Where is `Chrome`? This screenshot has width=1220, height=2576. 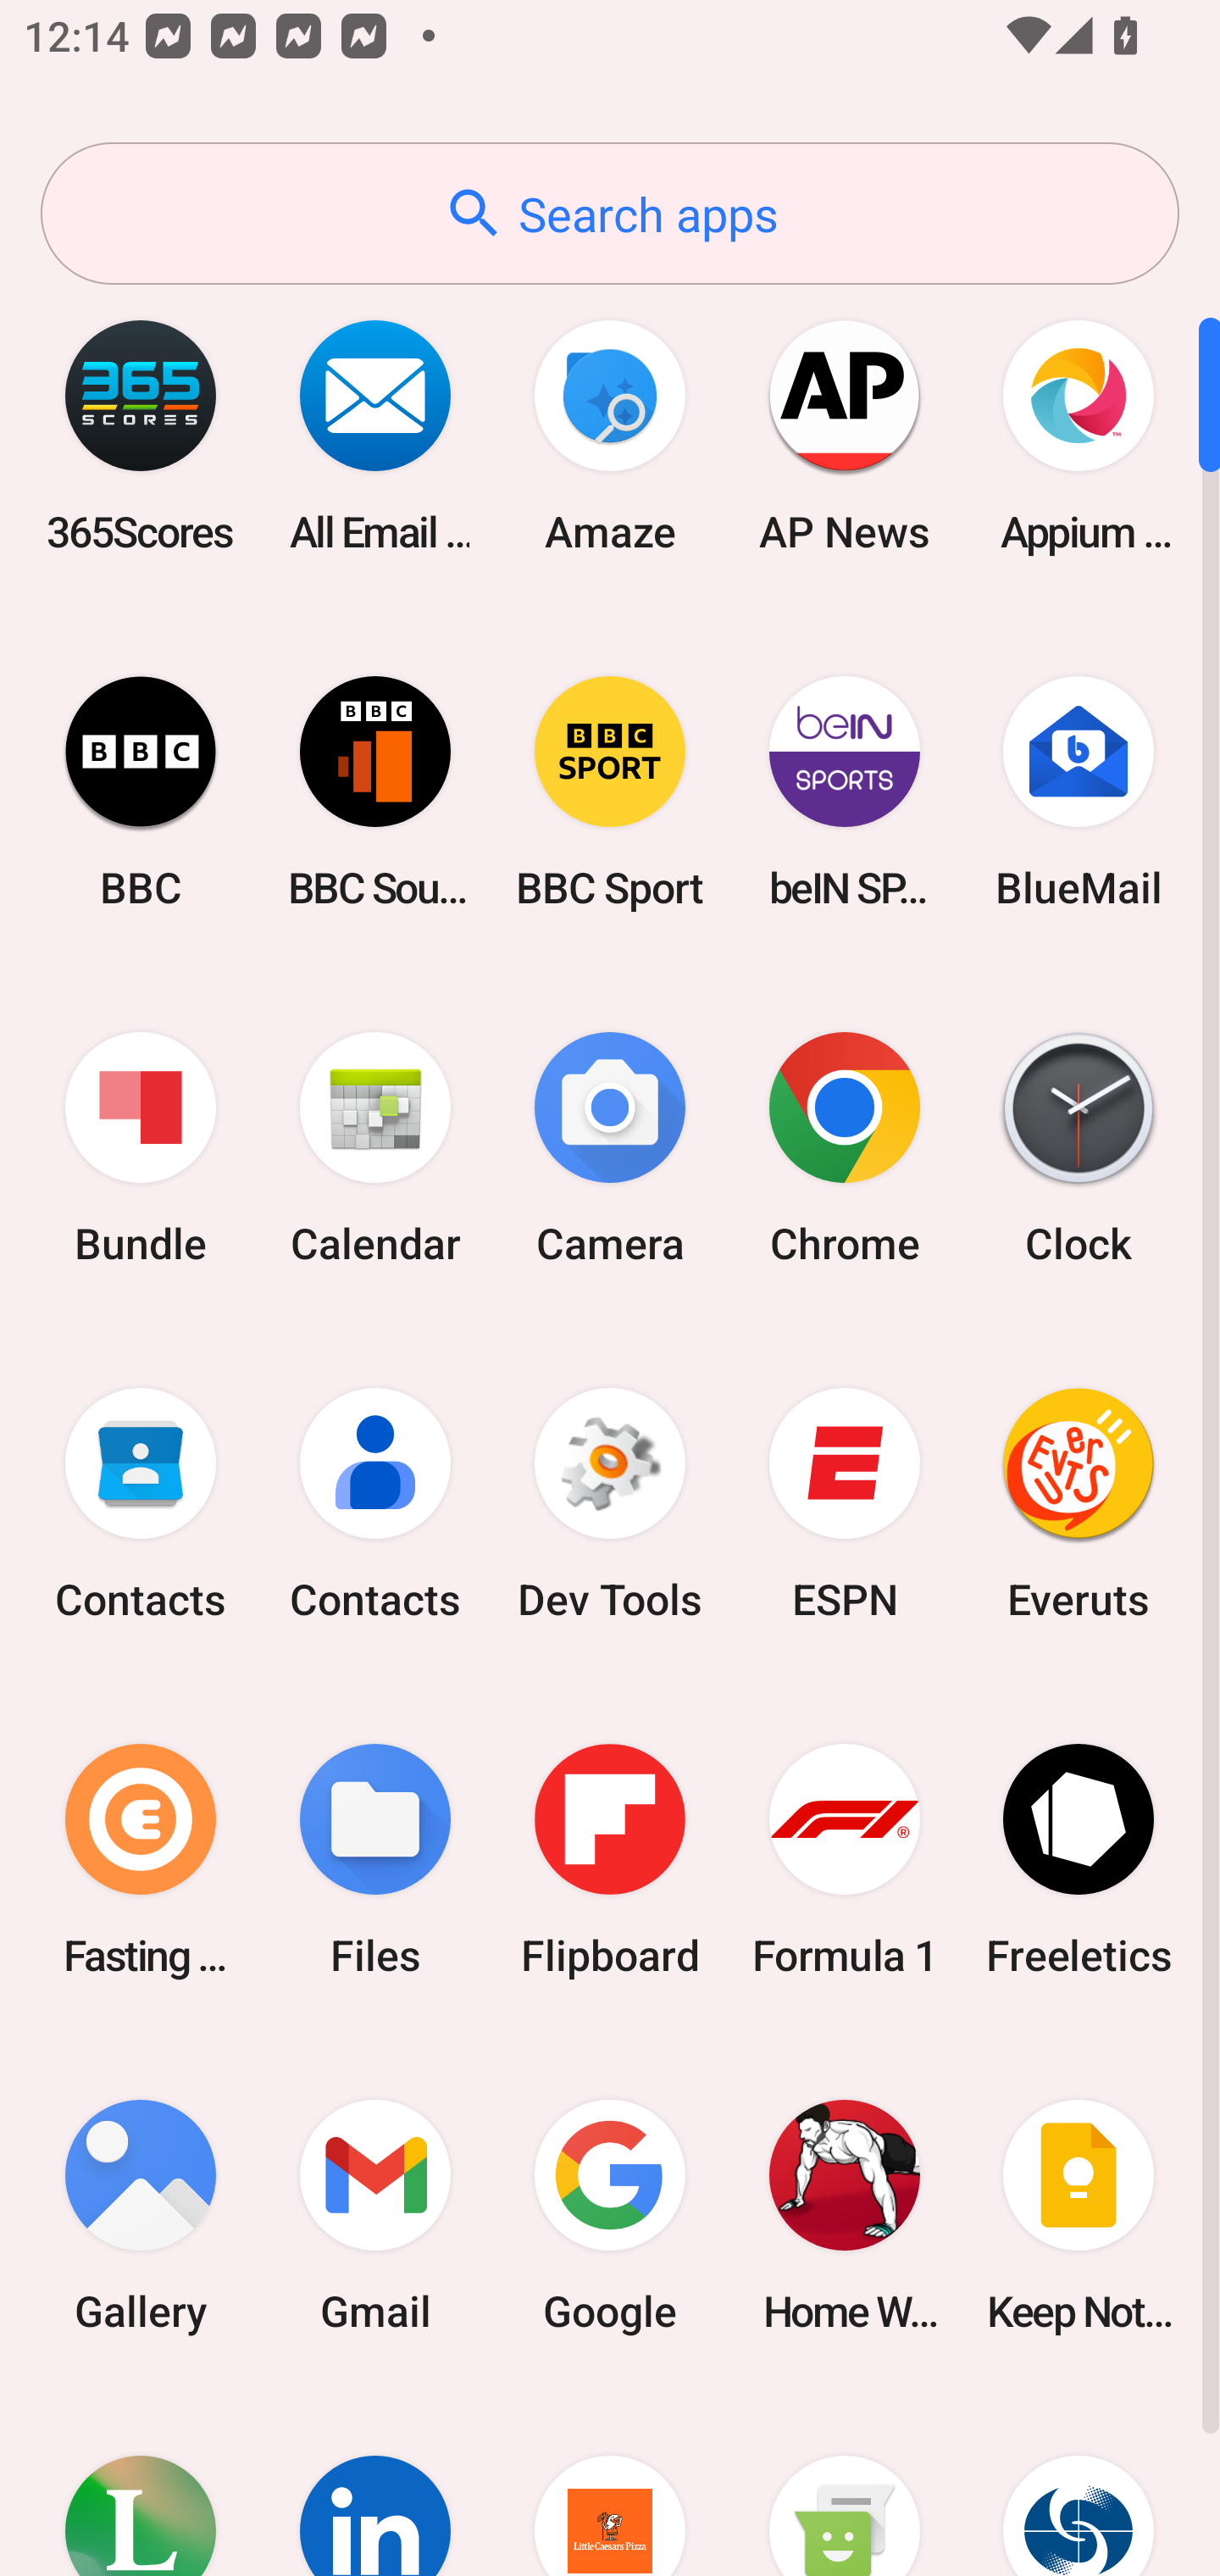 Chrome is located at coordinates (844, 1149).